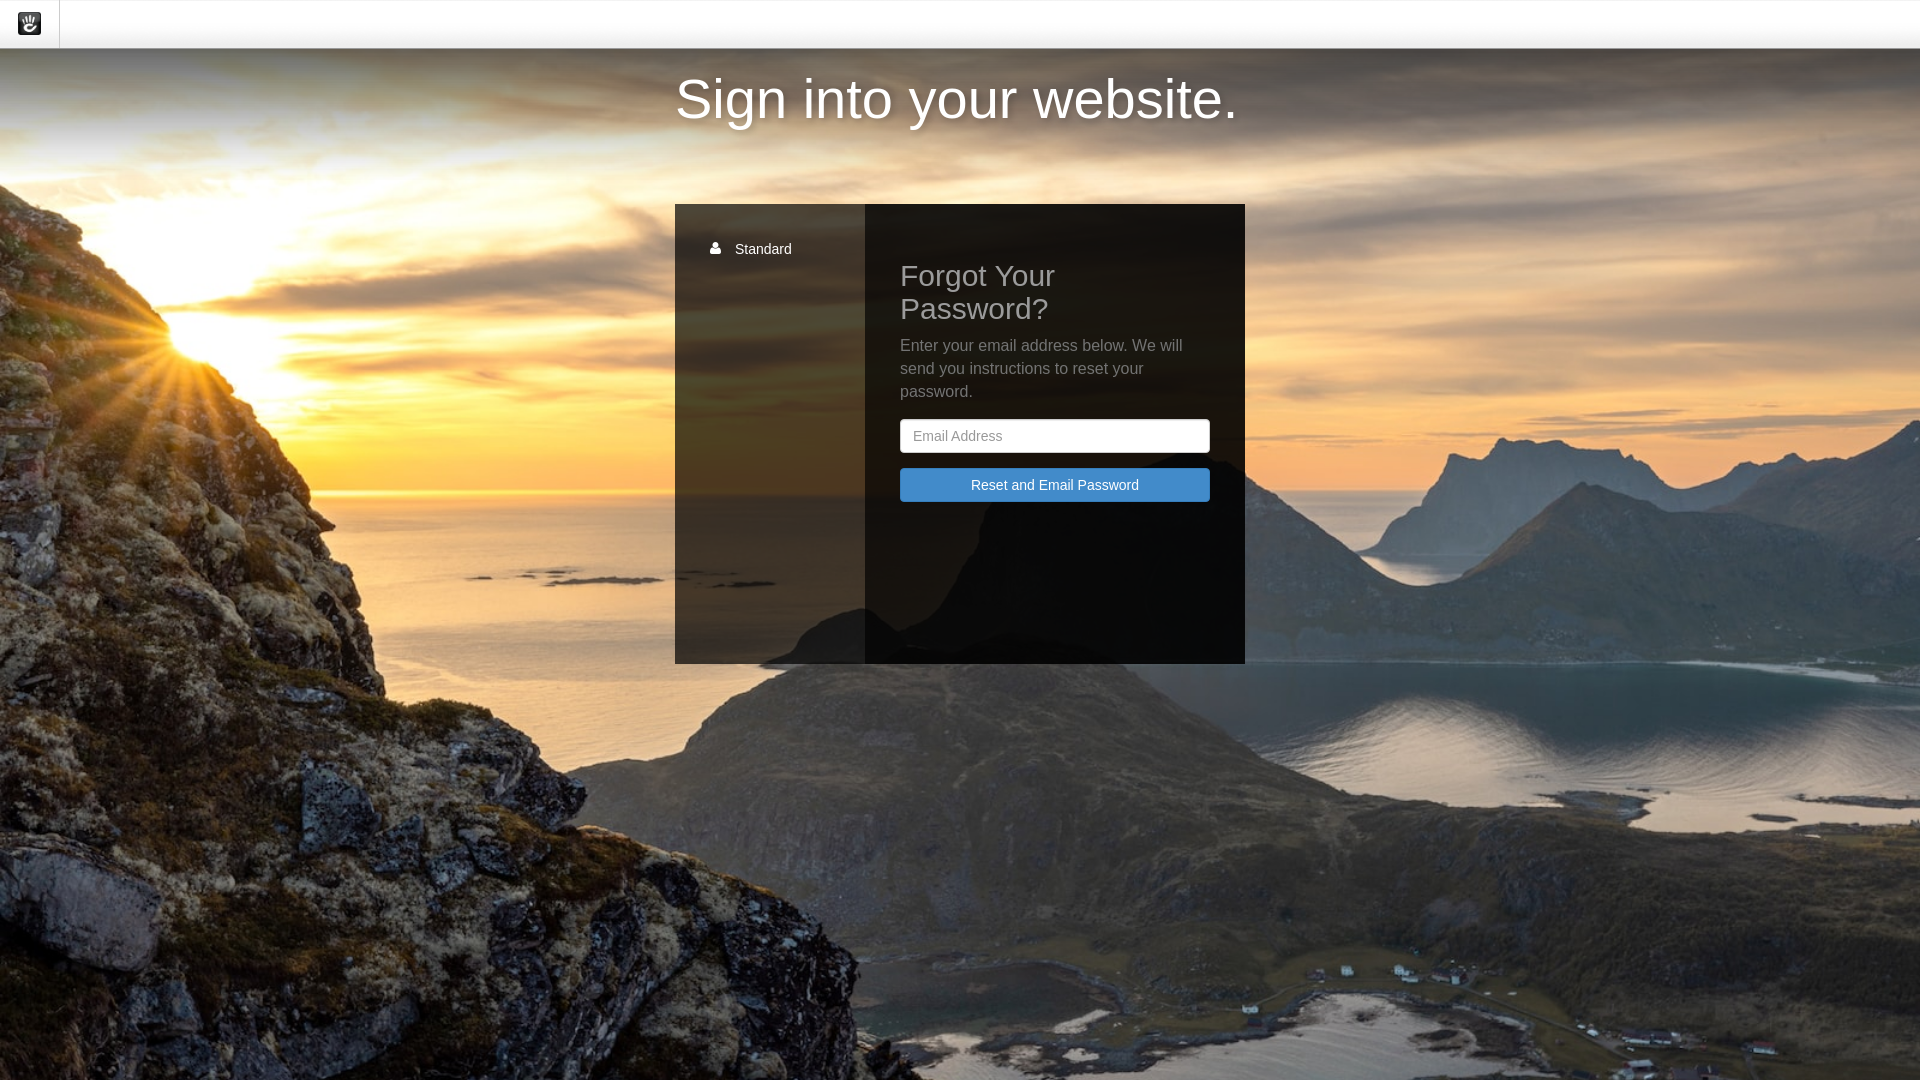 This screenshot has width=1920, height=1080. I want to click on concrete5, so click(30, 24).